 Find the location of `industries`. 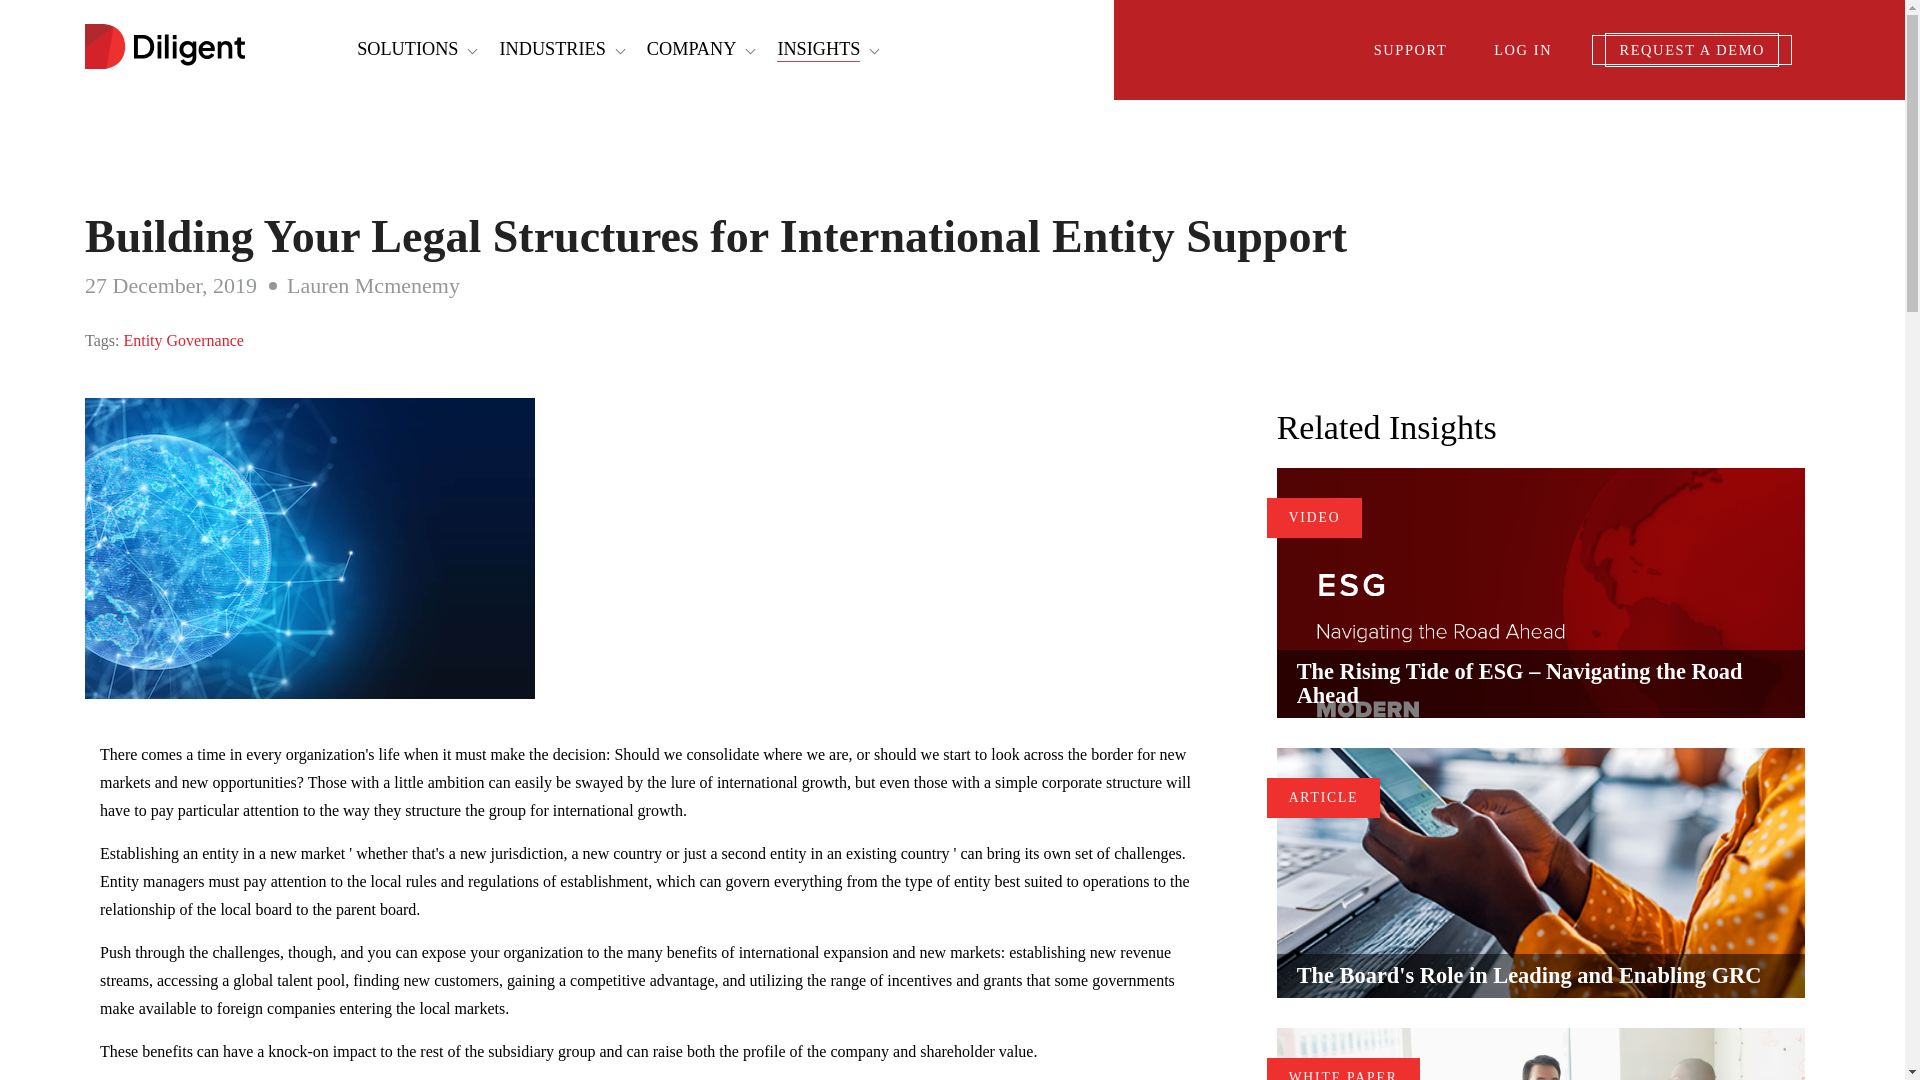

industries is located at coordinates (552, 48).